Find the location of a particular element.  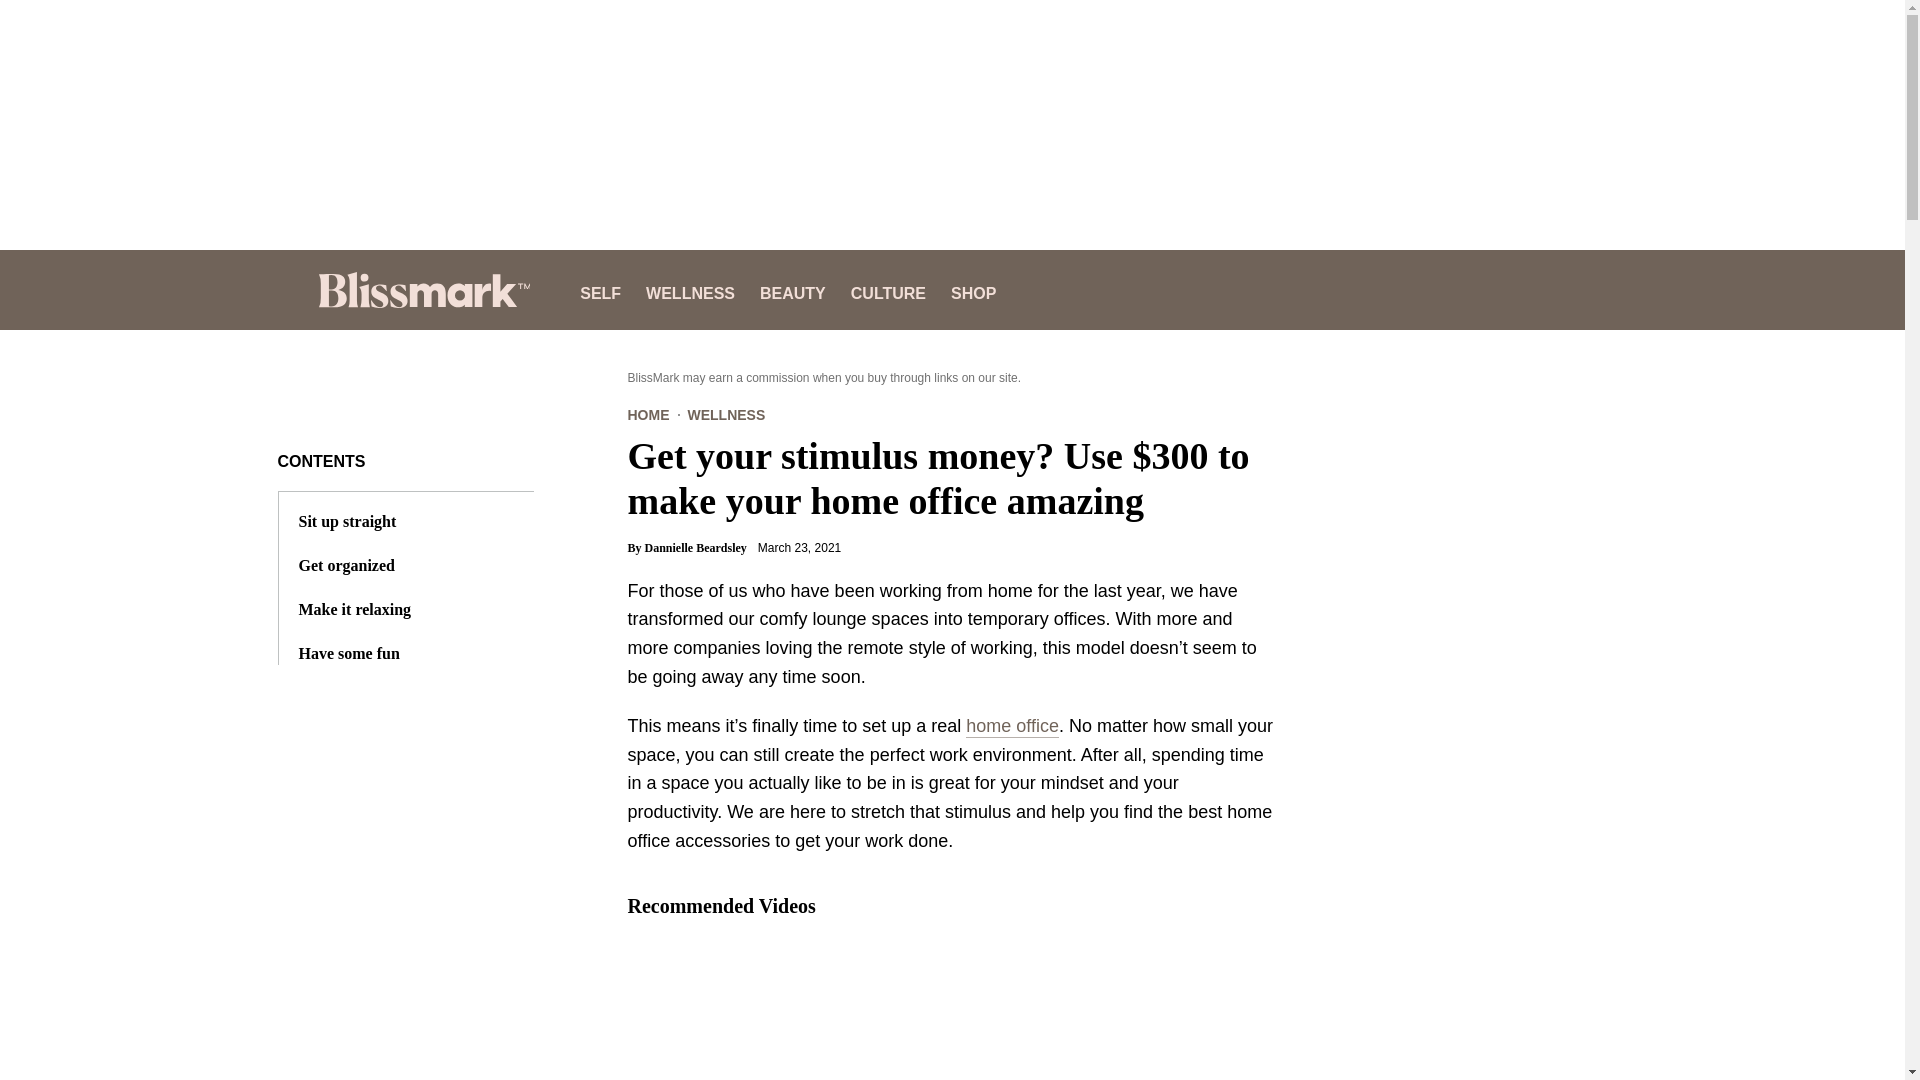

Dannielle Beardsley is located at coordinates (698, 548).